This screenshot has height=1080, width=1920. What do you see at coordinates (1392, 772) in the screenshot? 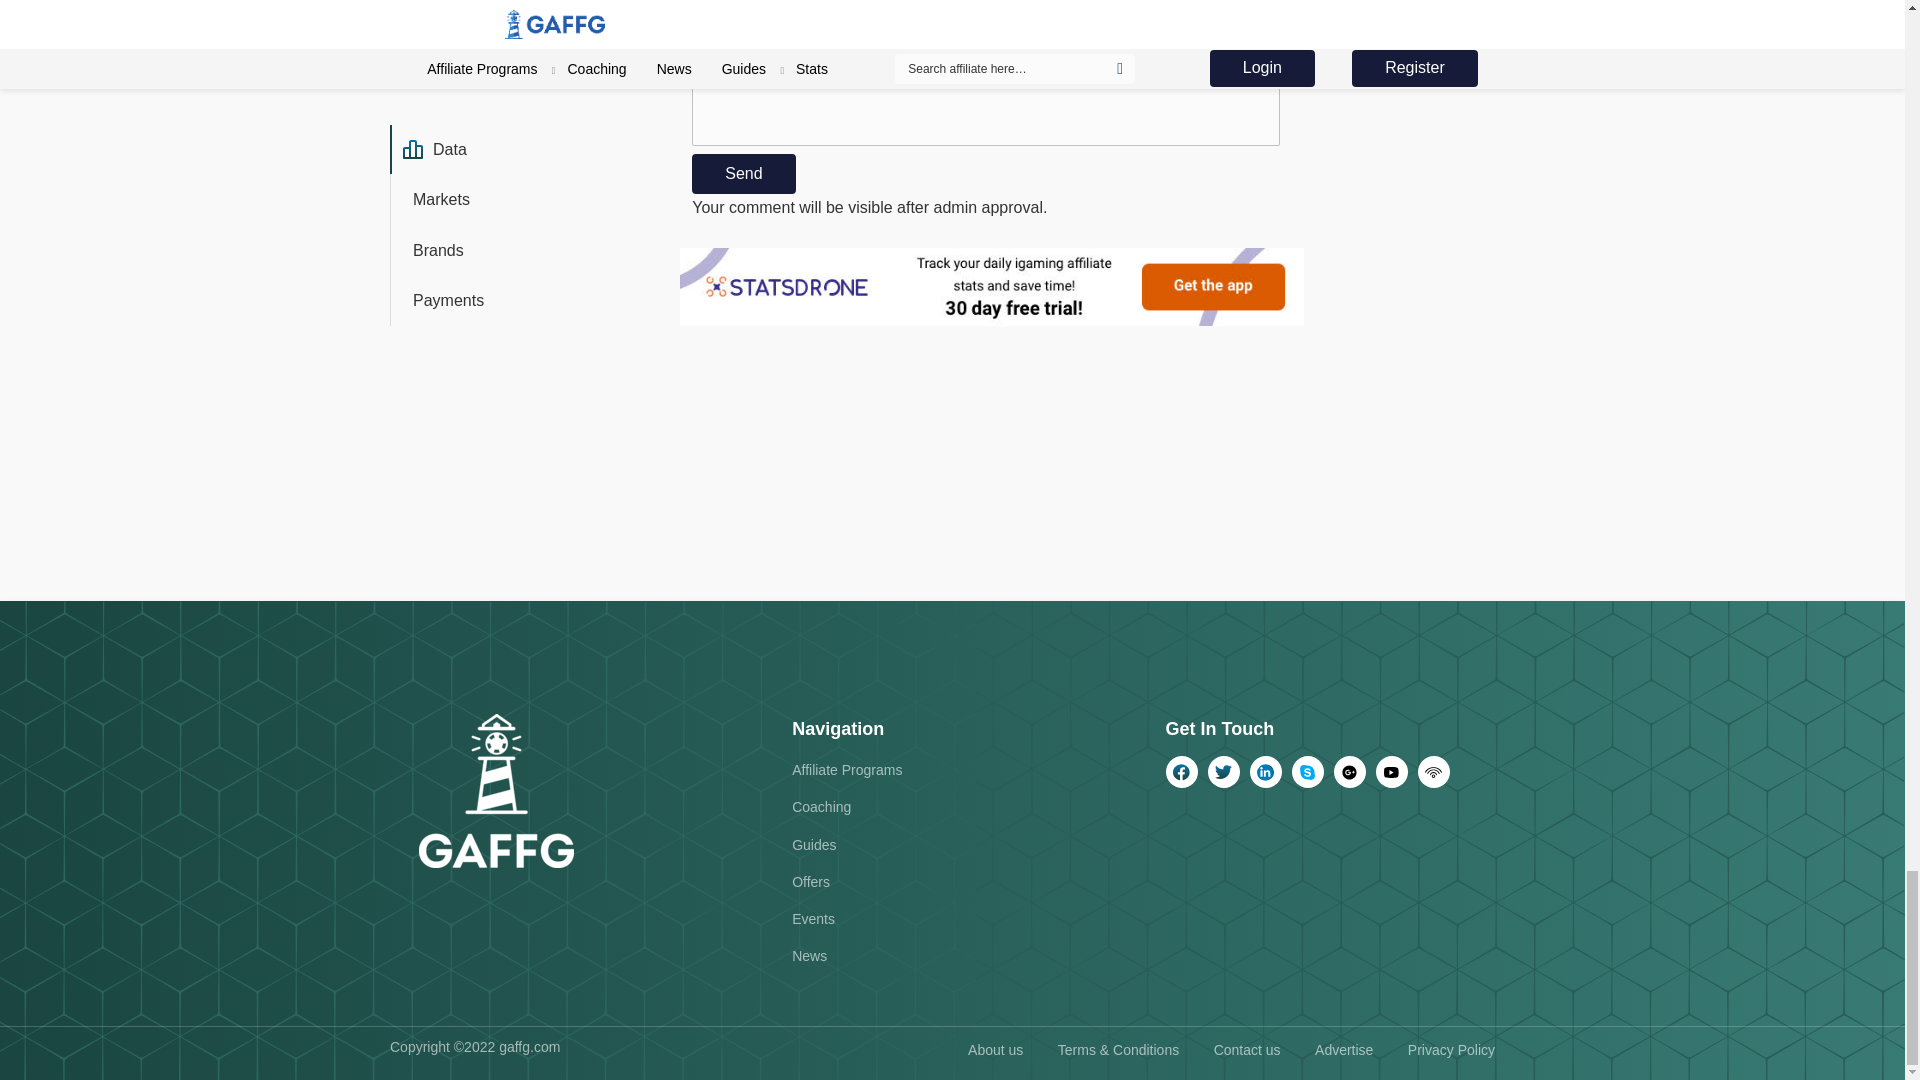
I see `Share on Youtube` at bounding box center [1392, 772].